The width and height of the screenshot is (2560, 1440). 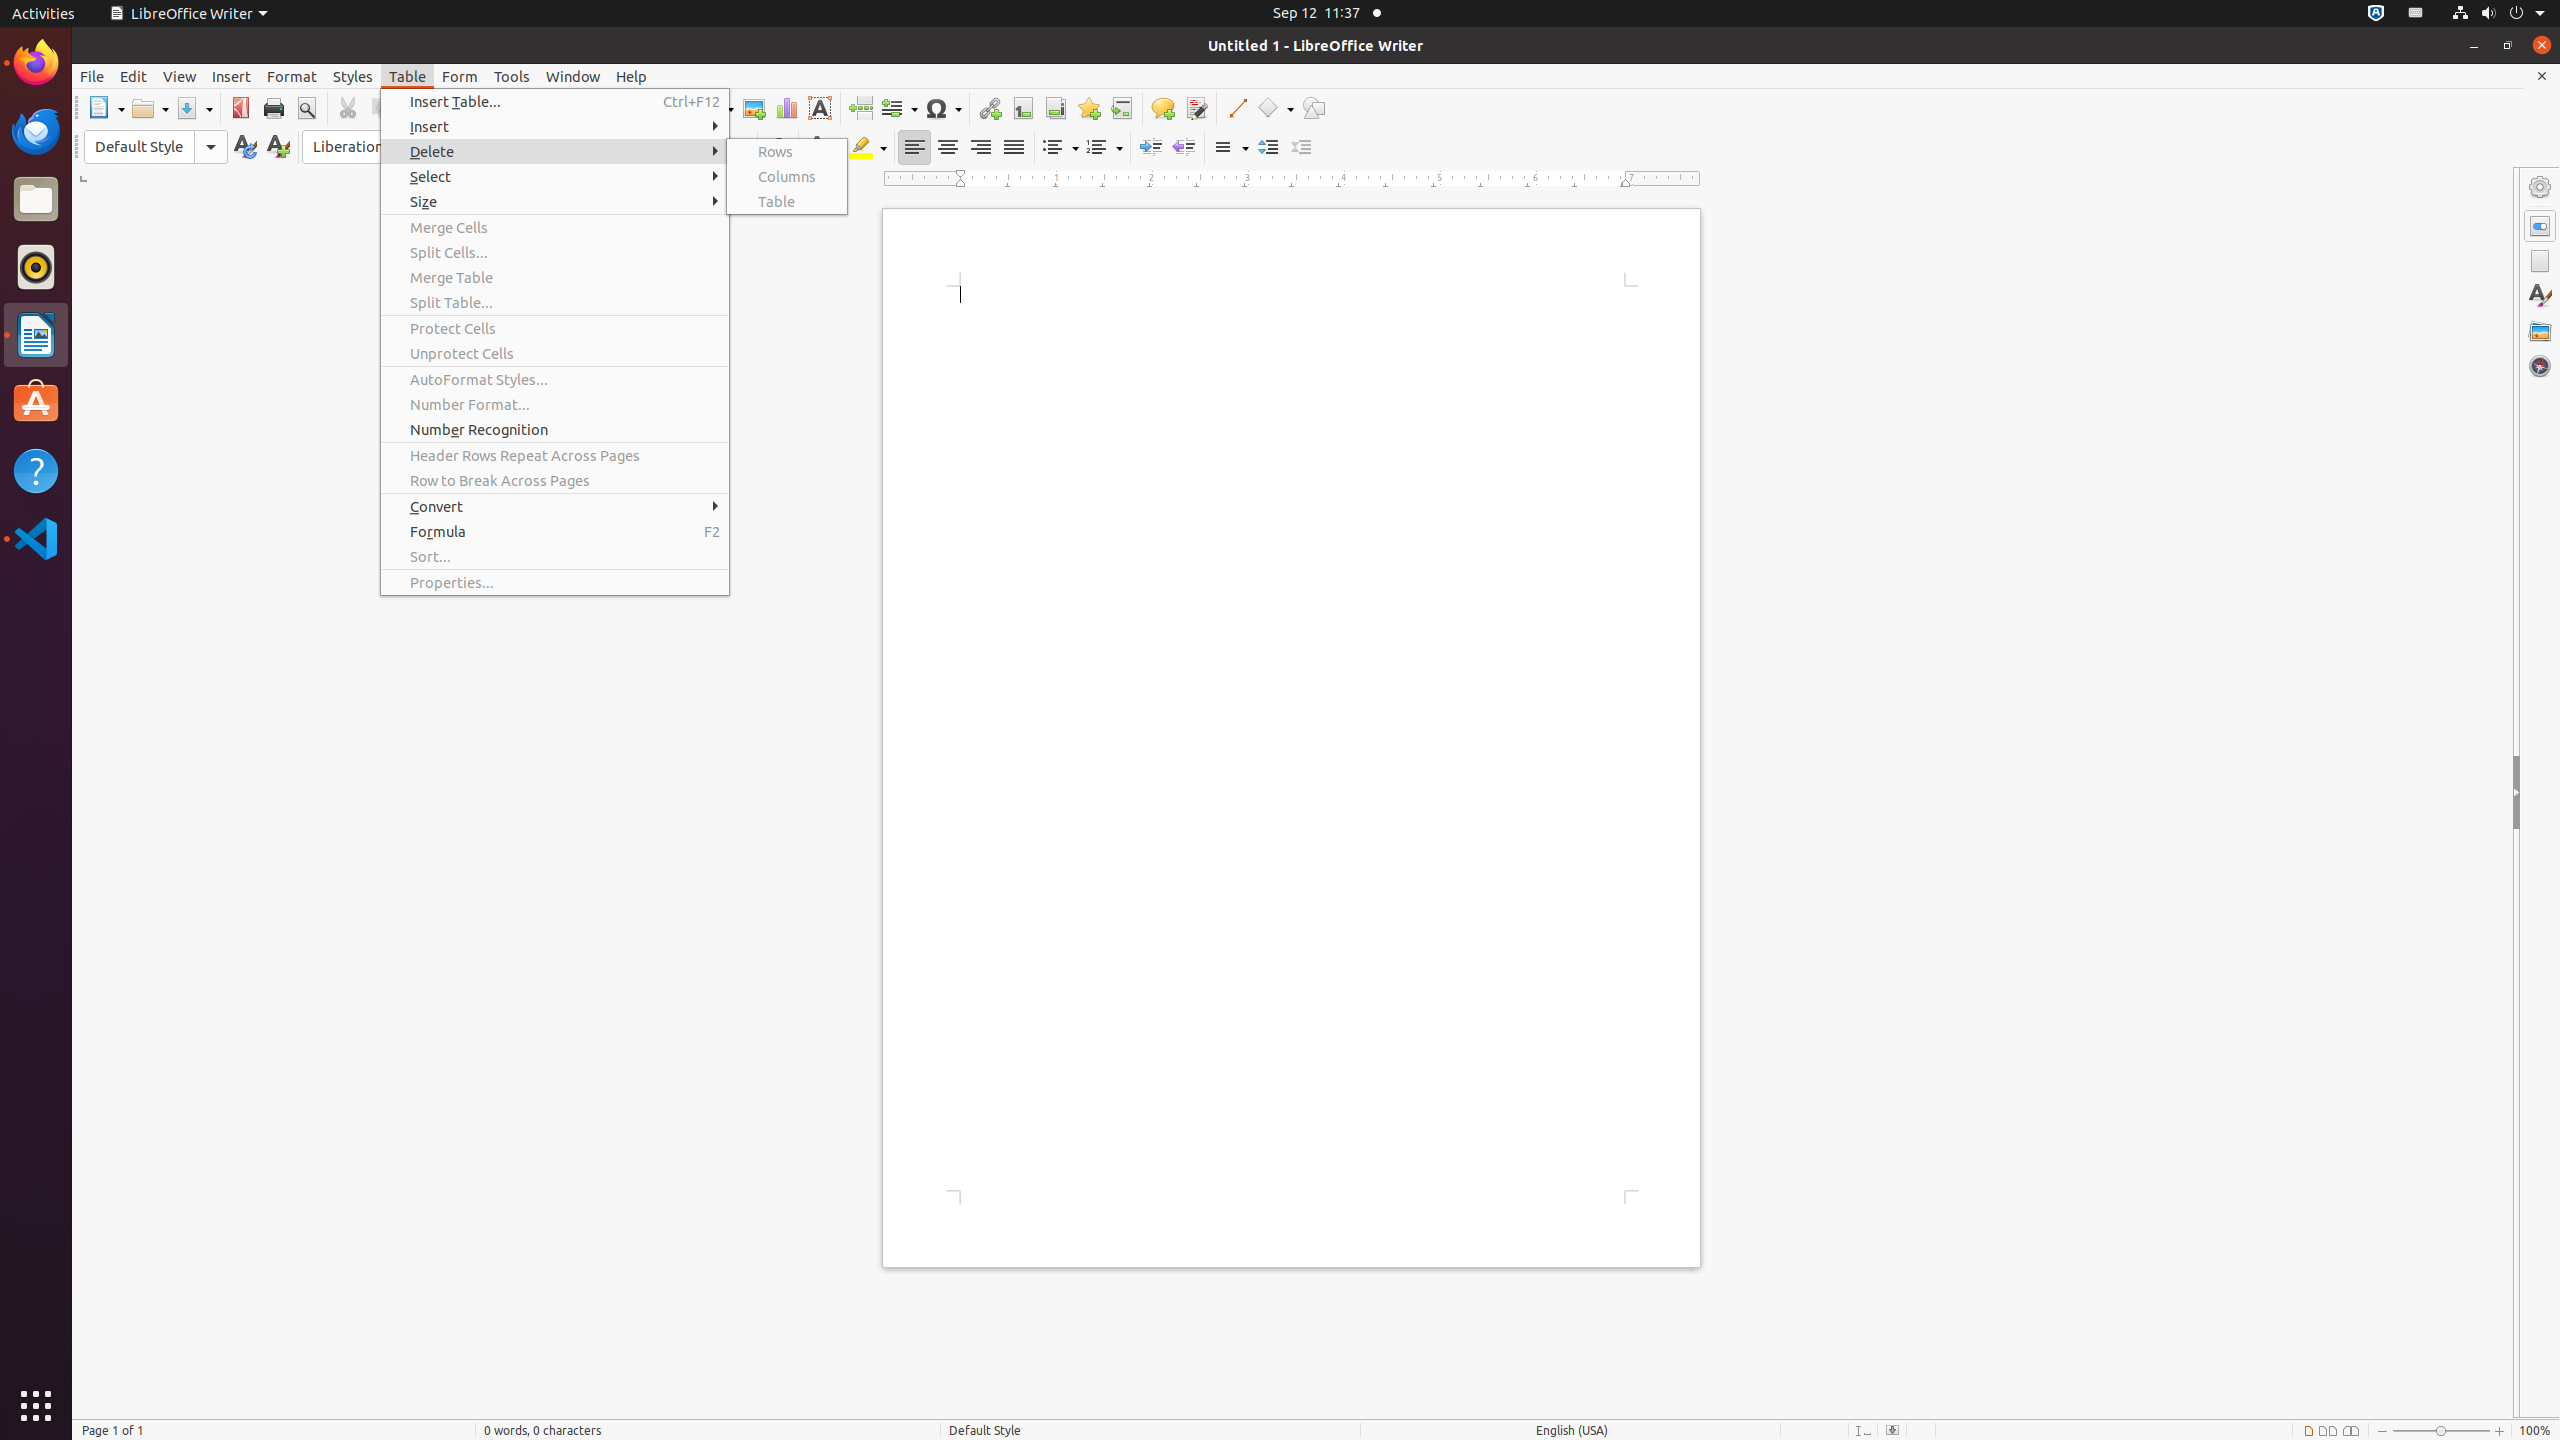 I want to click on LibreOffice Writer, so click(x=188, y=14).